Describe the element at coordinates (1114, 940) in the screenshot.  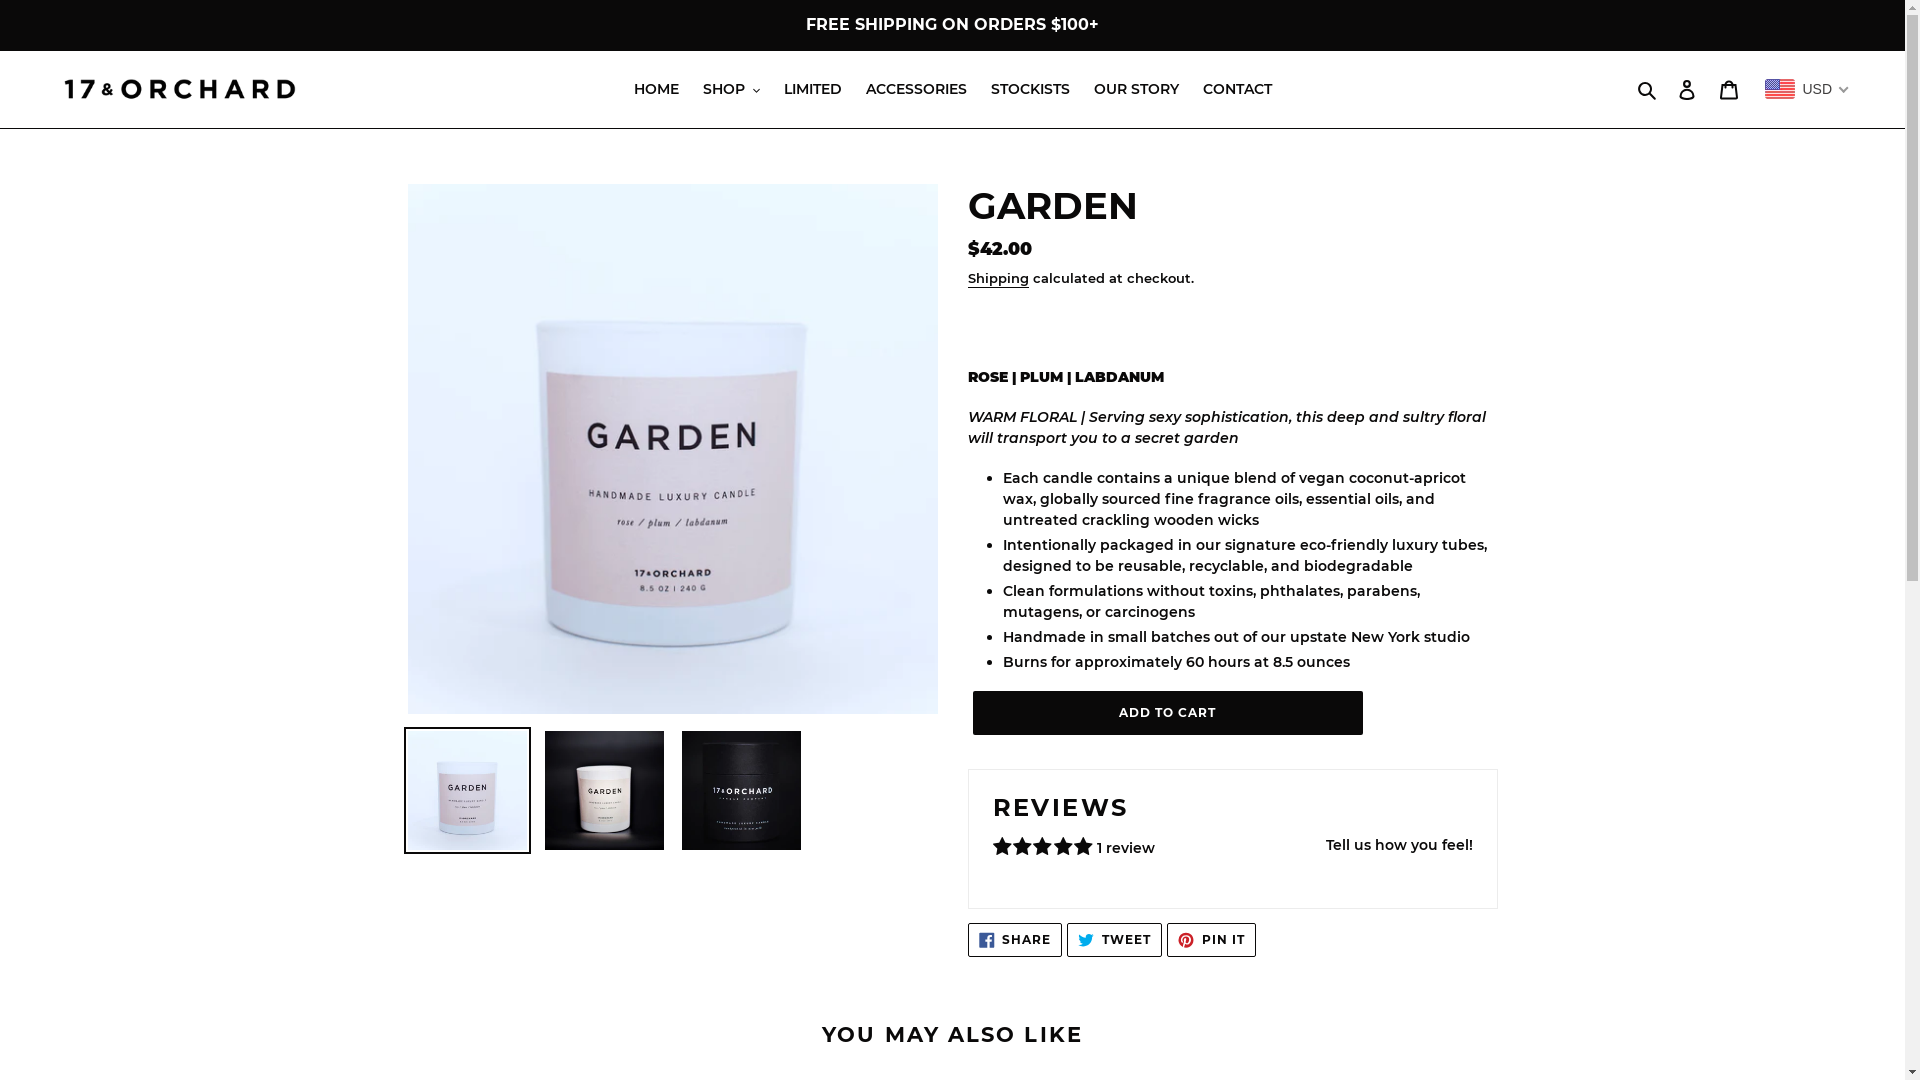
I see `TWEET
TWEET ON TWITTER` at that location.